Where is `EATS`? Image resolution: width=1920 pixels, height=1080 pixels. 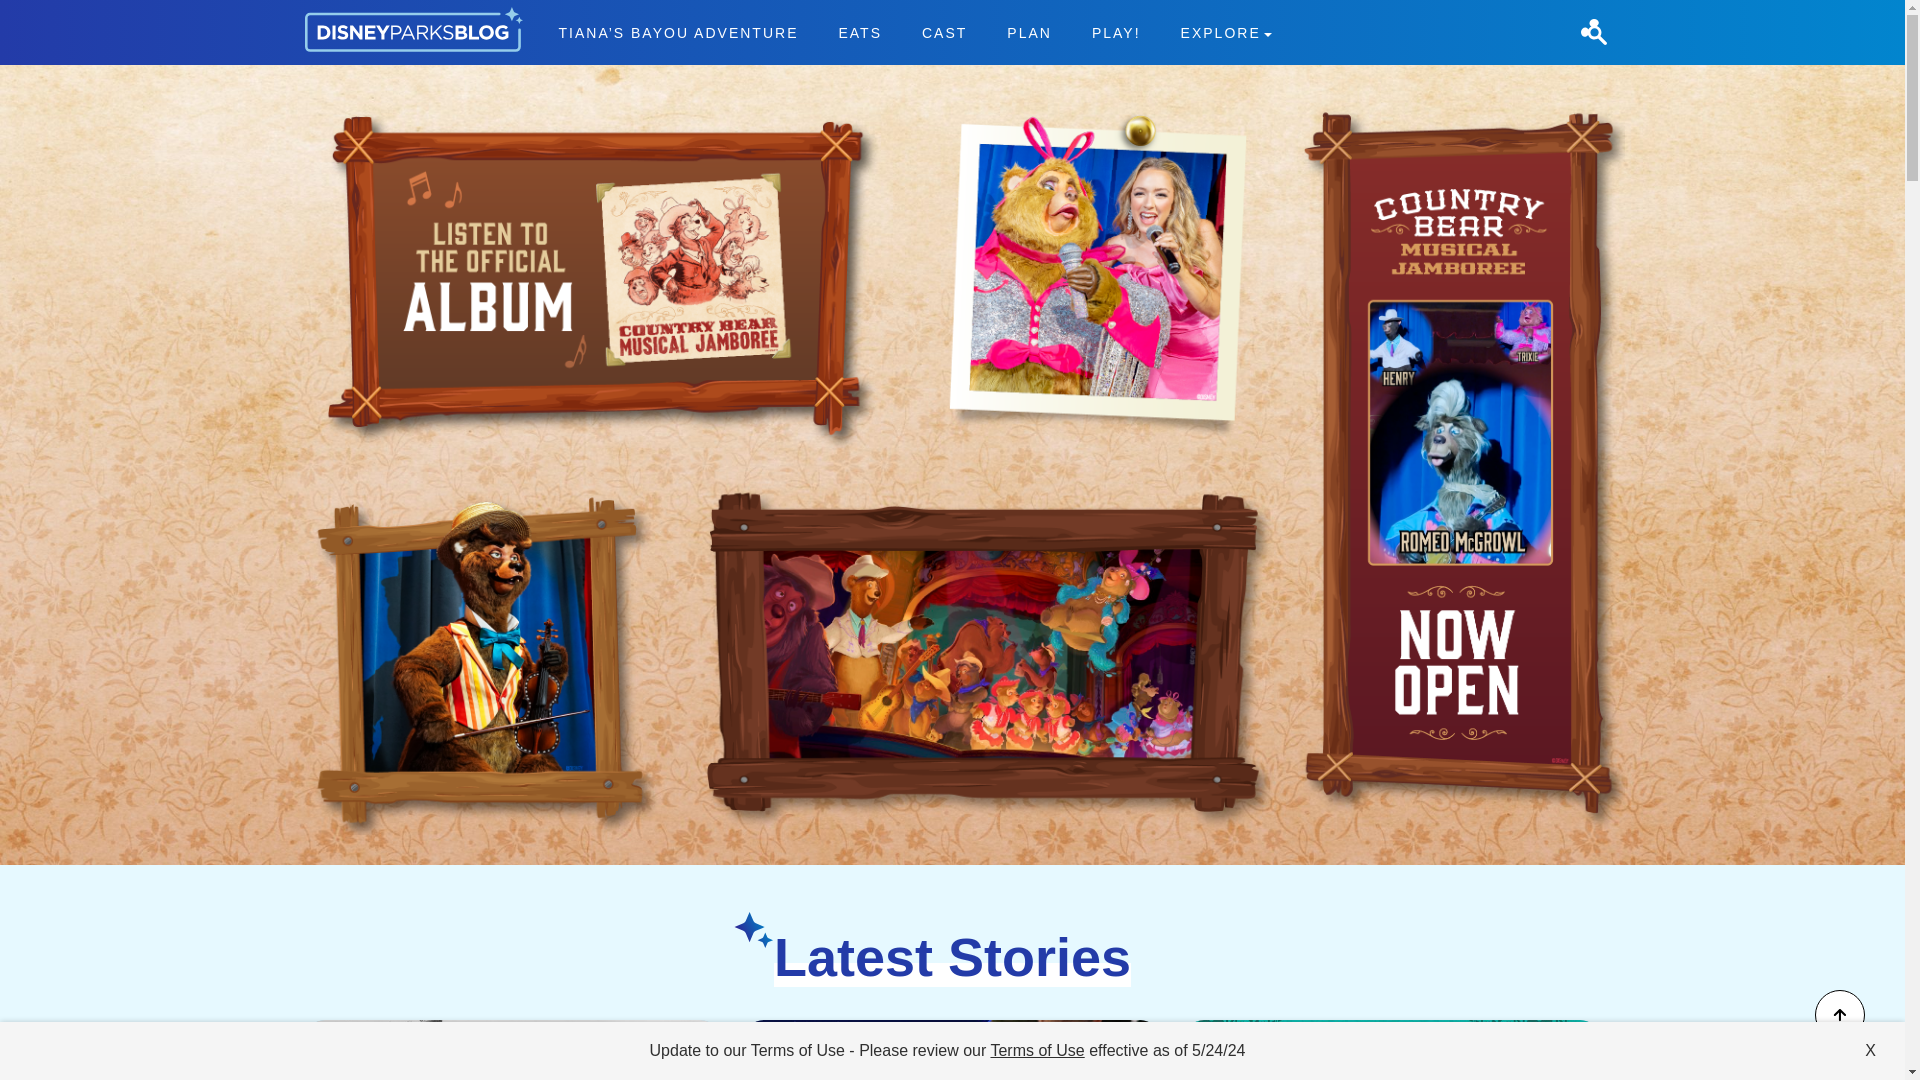 EATS is located at coordinates (860, 32).